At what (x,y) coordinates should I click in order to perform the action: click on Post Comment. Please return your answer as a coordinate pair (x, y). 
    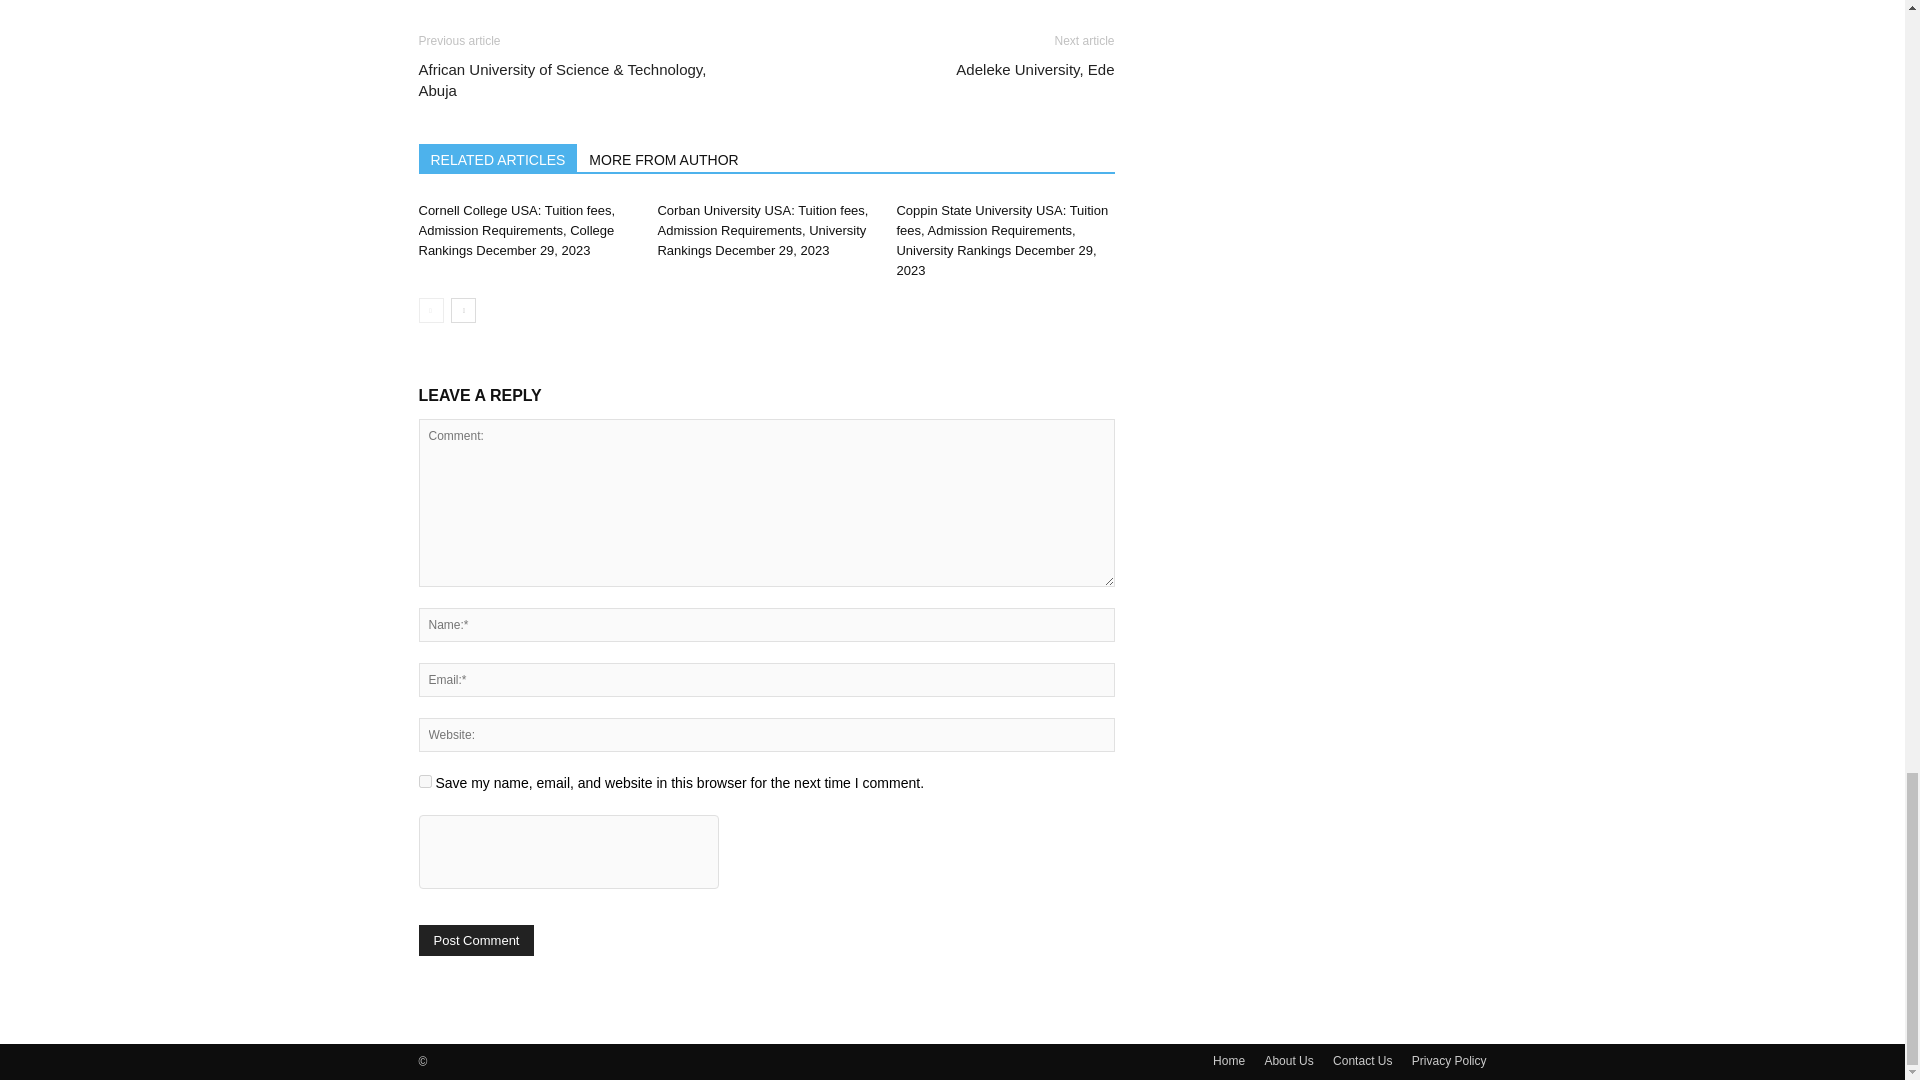
    Looking at the image, I should click on (476, 940).